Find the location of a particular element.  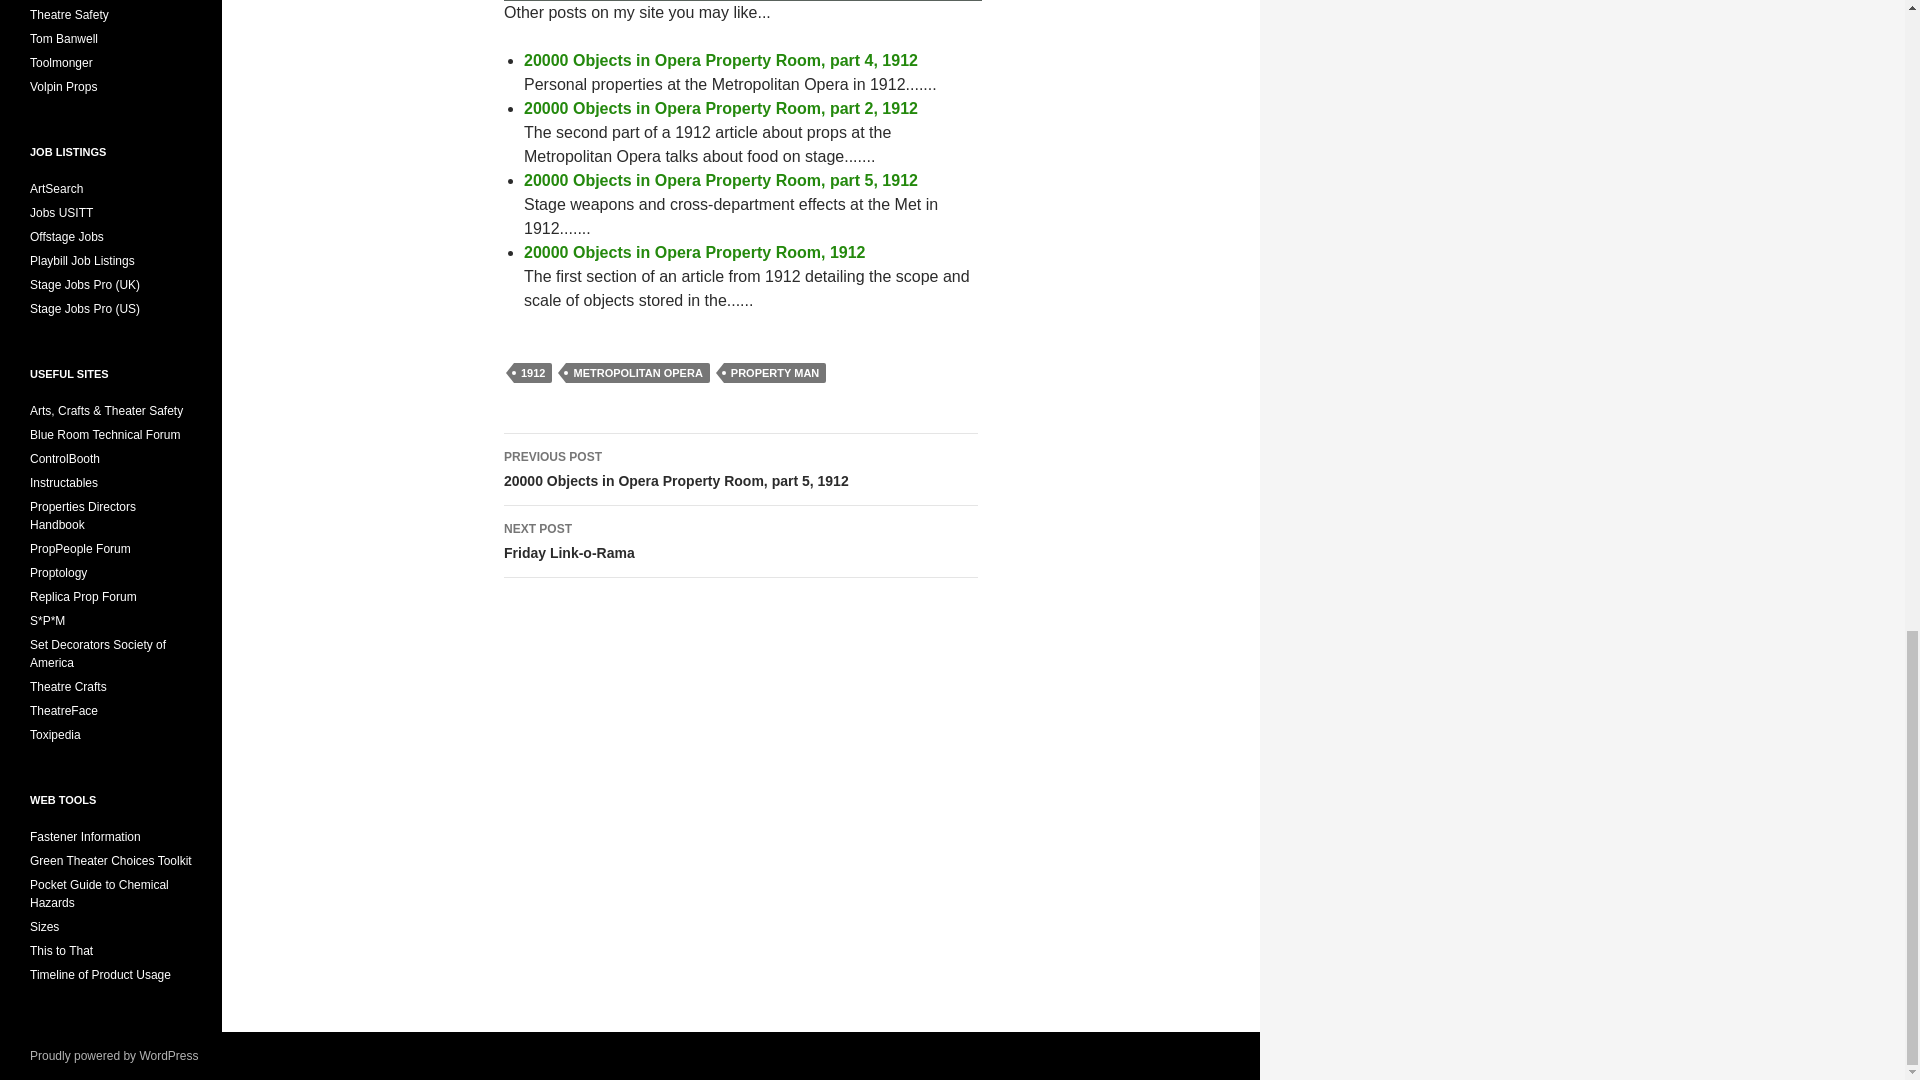

20000 Objects in Opera Property Room, 1912 is located at coordinates (694, 252).